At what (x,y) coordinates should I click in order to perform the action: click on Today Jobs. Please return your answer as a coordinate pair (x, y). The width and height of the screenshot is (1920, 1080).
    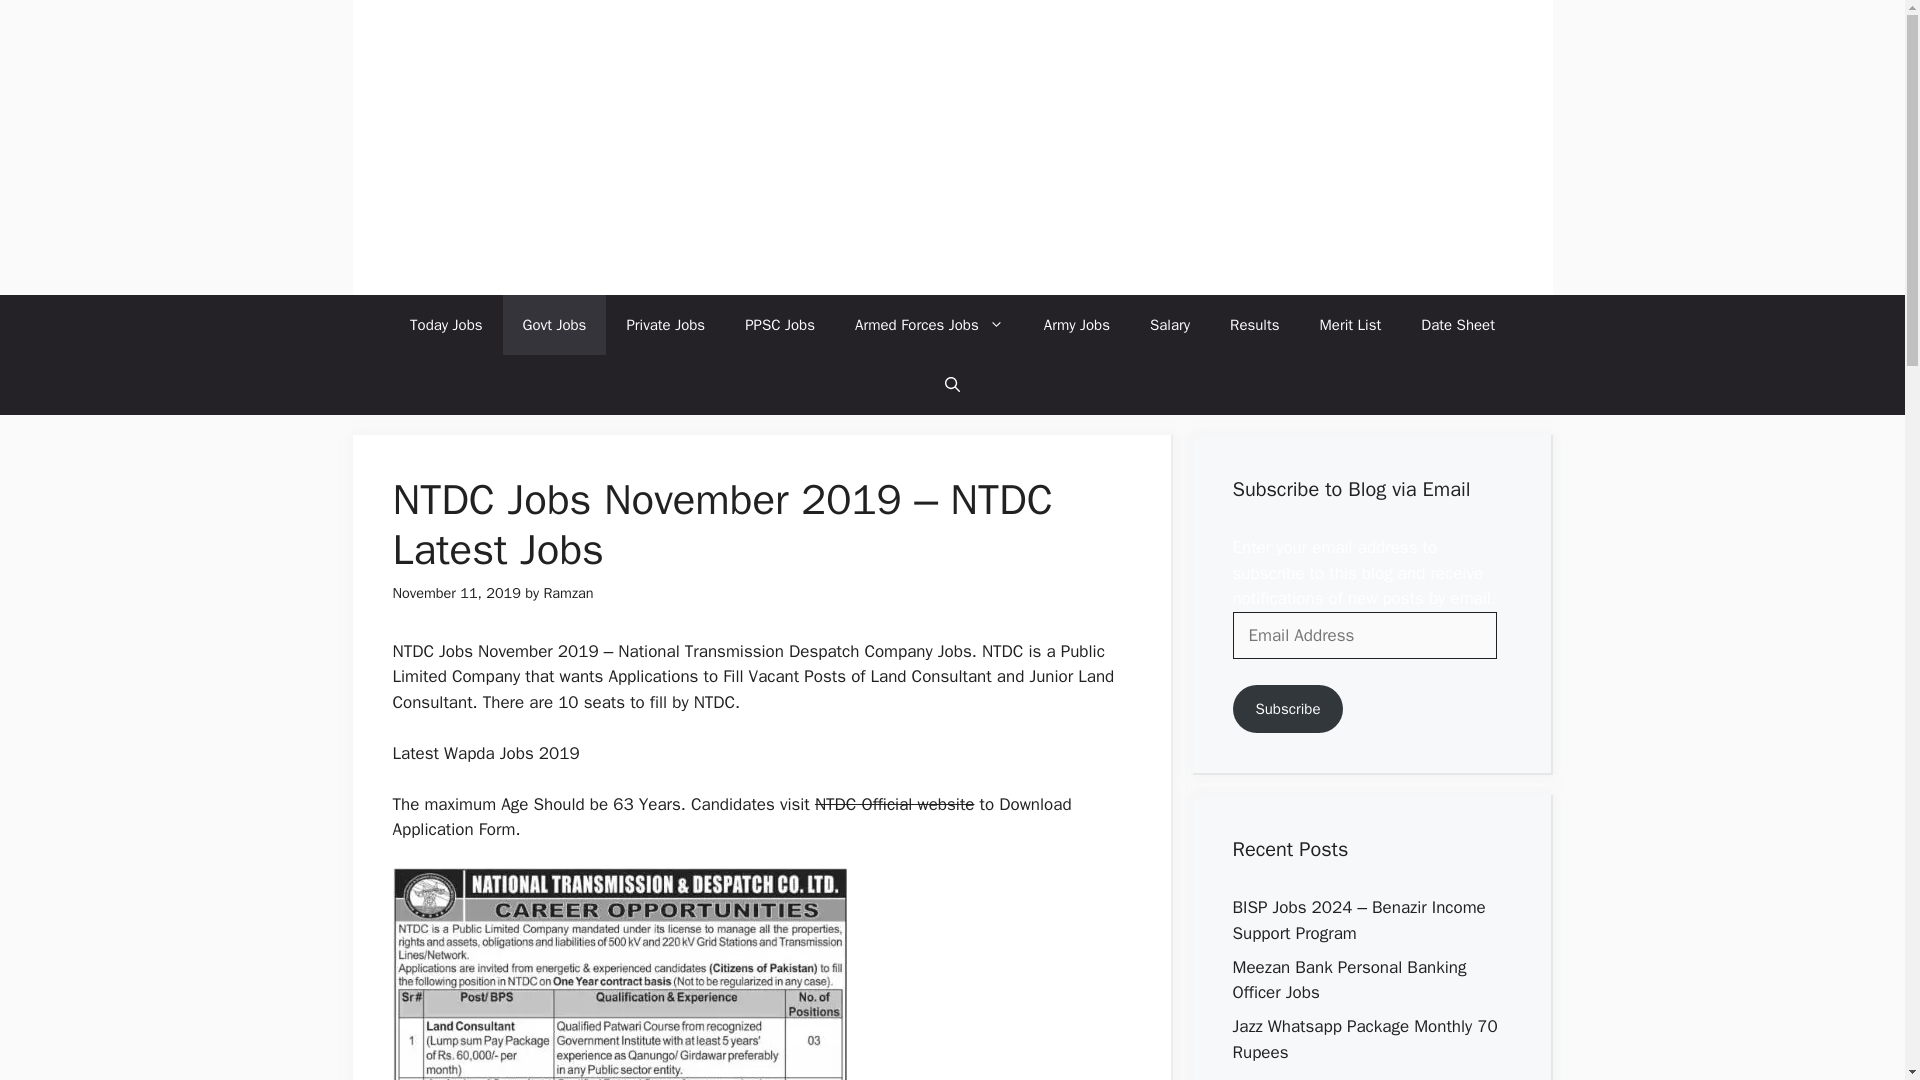
    Looking at the image, I should click on (446, 324).